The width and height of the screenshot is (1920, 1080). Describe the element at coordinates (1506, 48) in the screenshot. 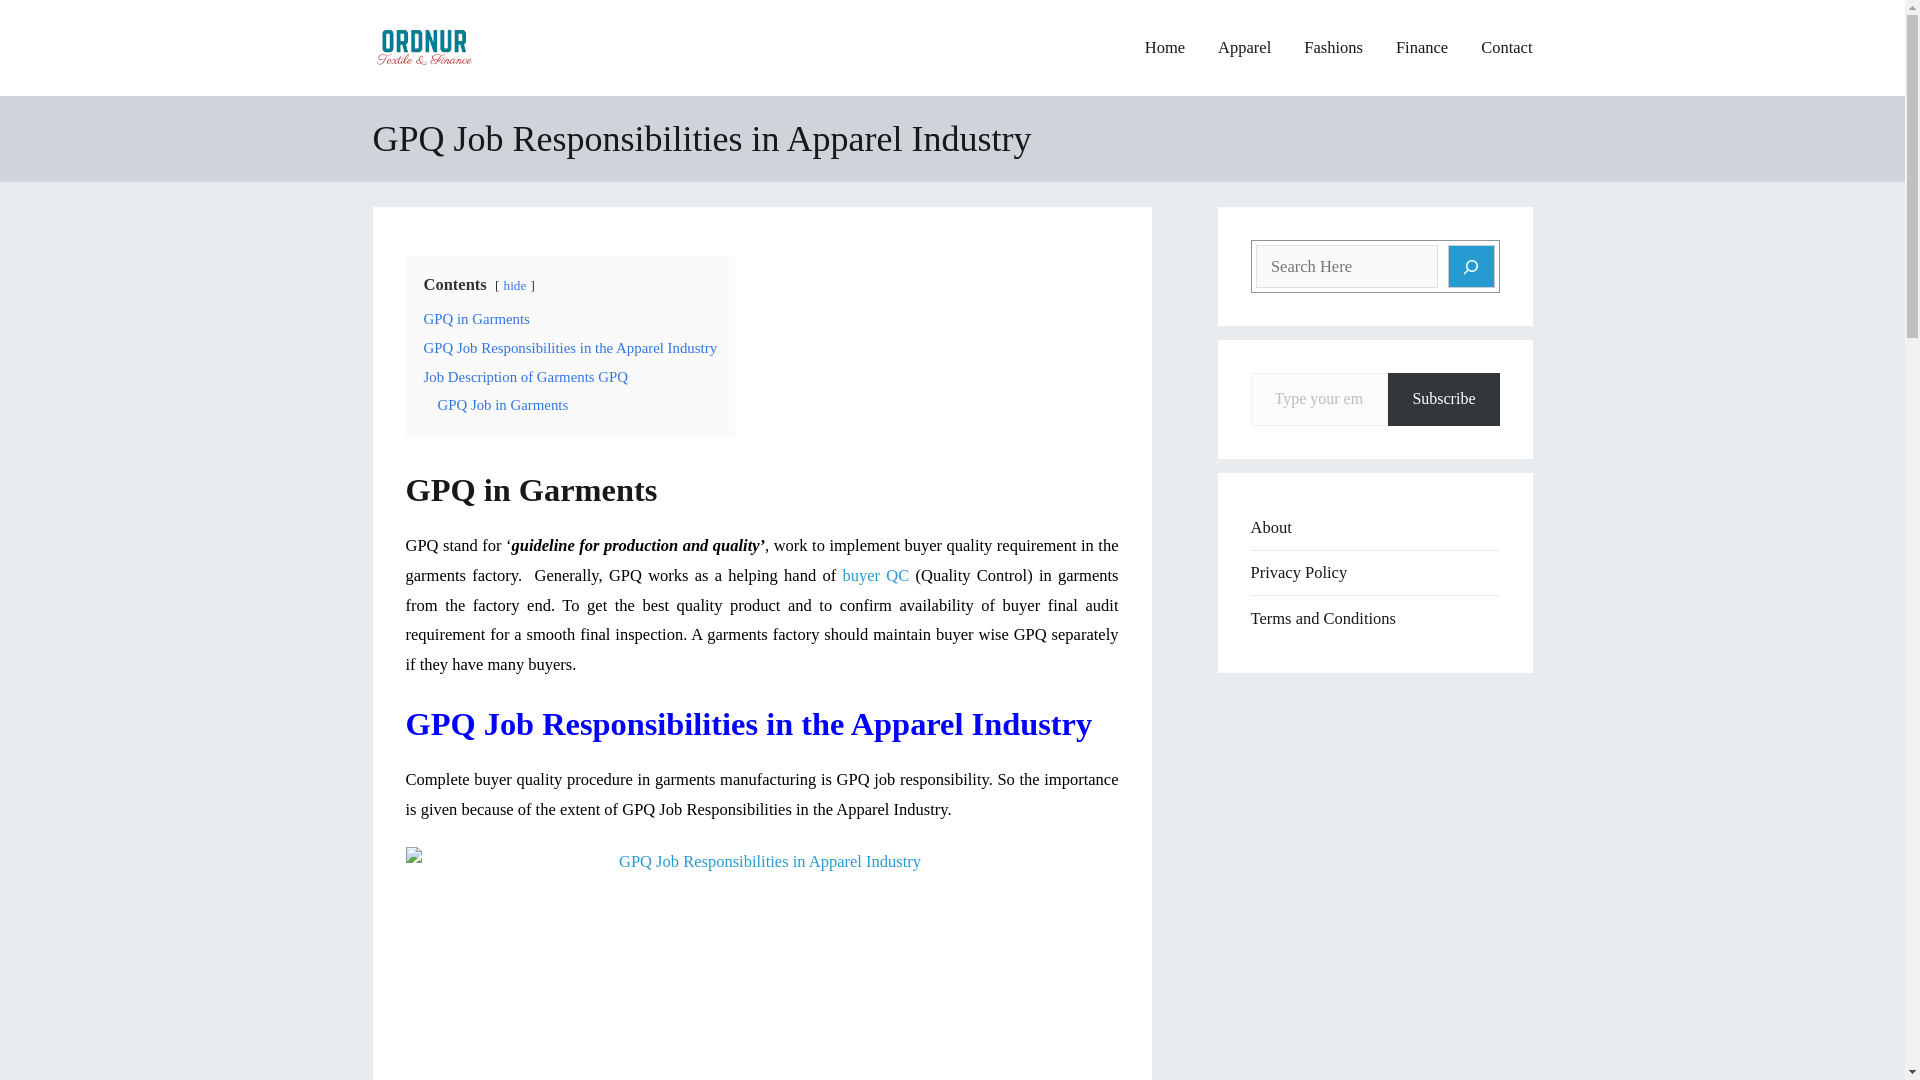

I see `Contact` at that location.